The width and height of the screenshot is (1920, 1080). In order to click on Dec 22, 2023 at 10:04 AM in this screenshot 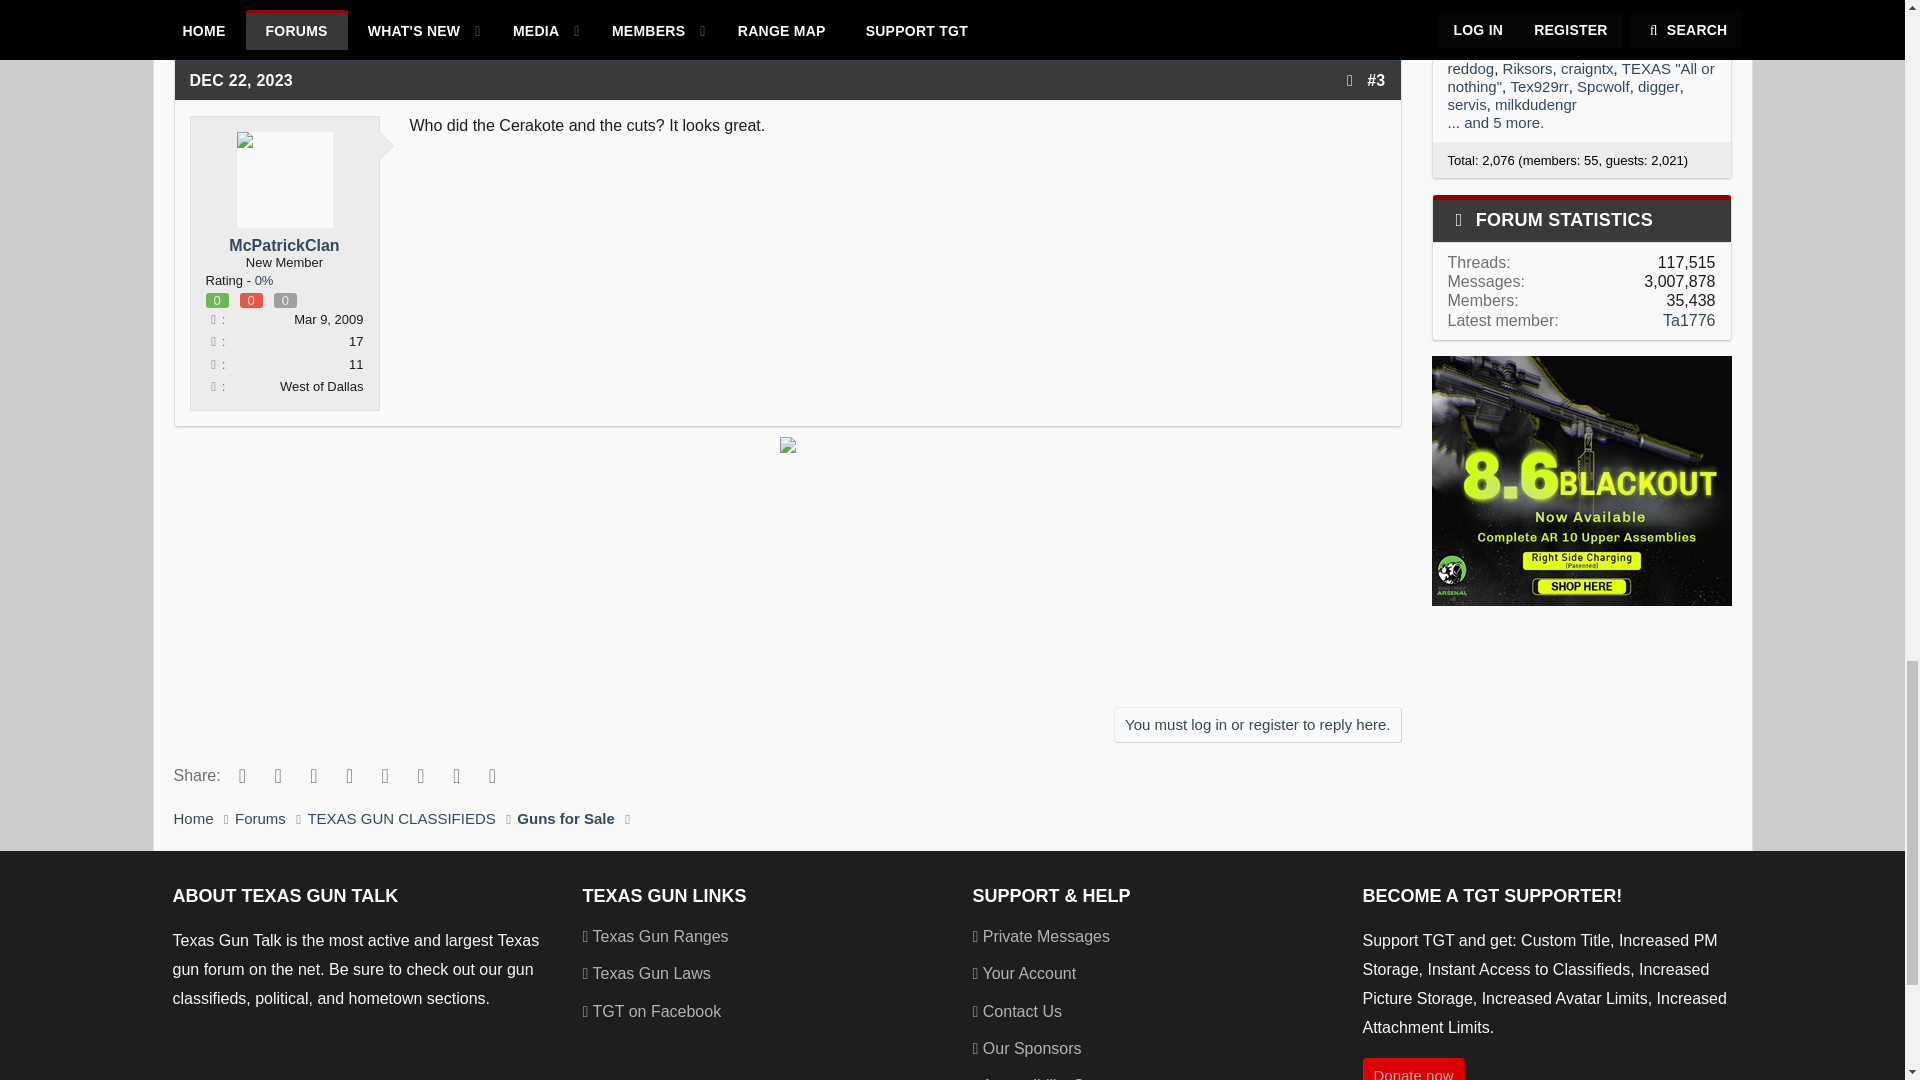, I will do `click(242, 80)`.